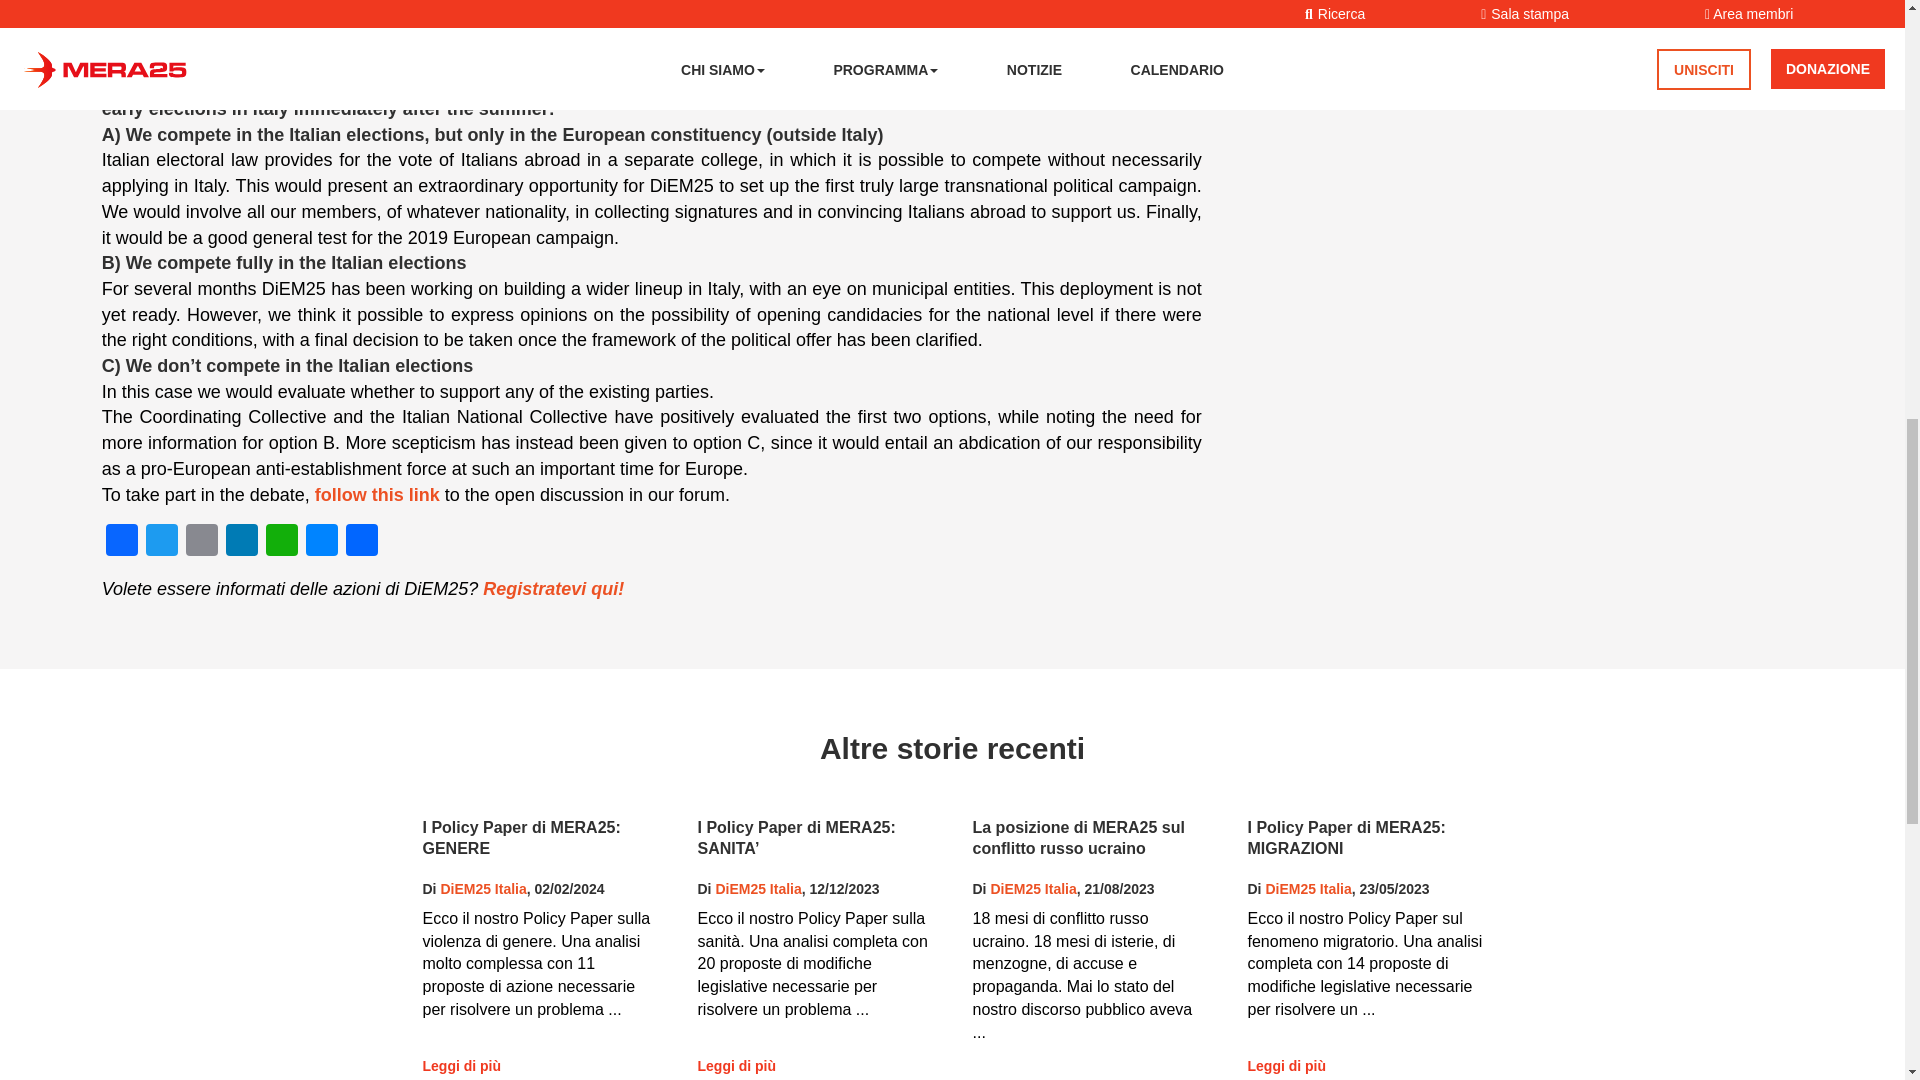  Describe the element at coordinates (122, 542) in the screenshot. I see `Facebook` at that location.